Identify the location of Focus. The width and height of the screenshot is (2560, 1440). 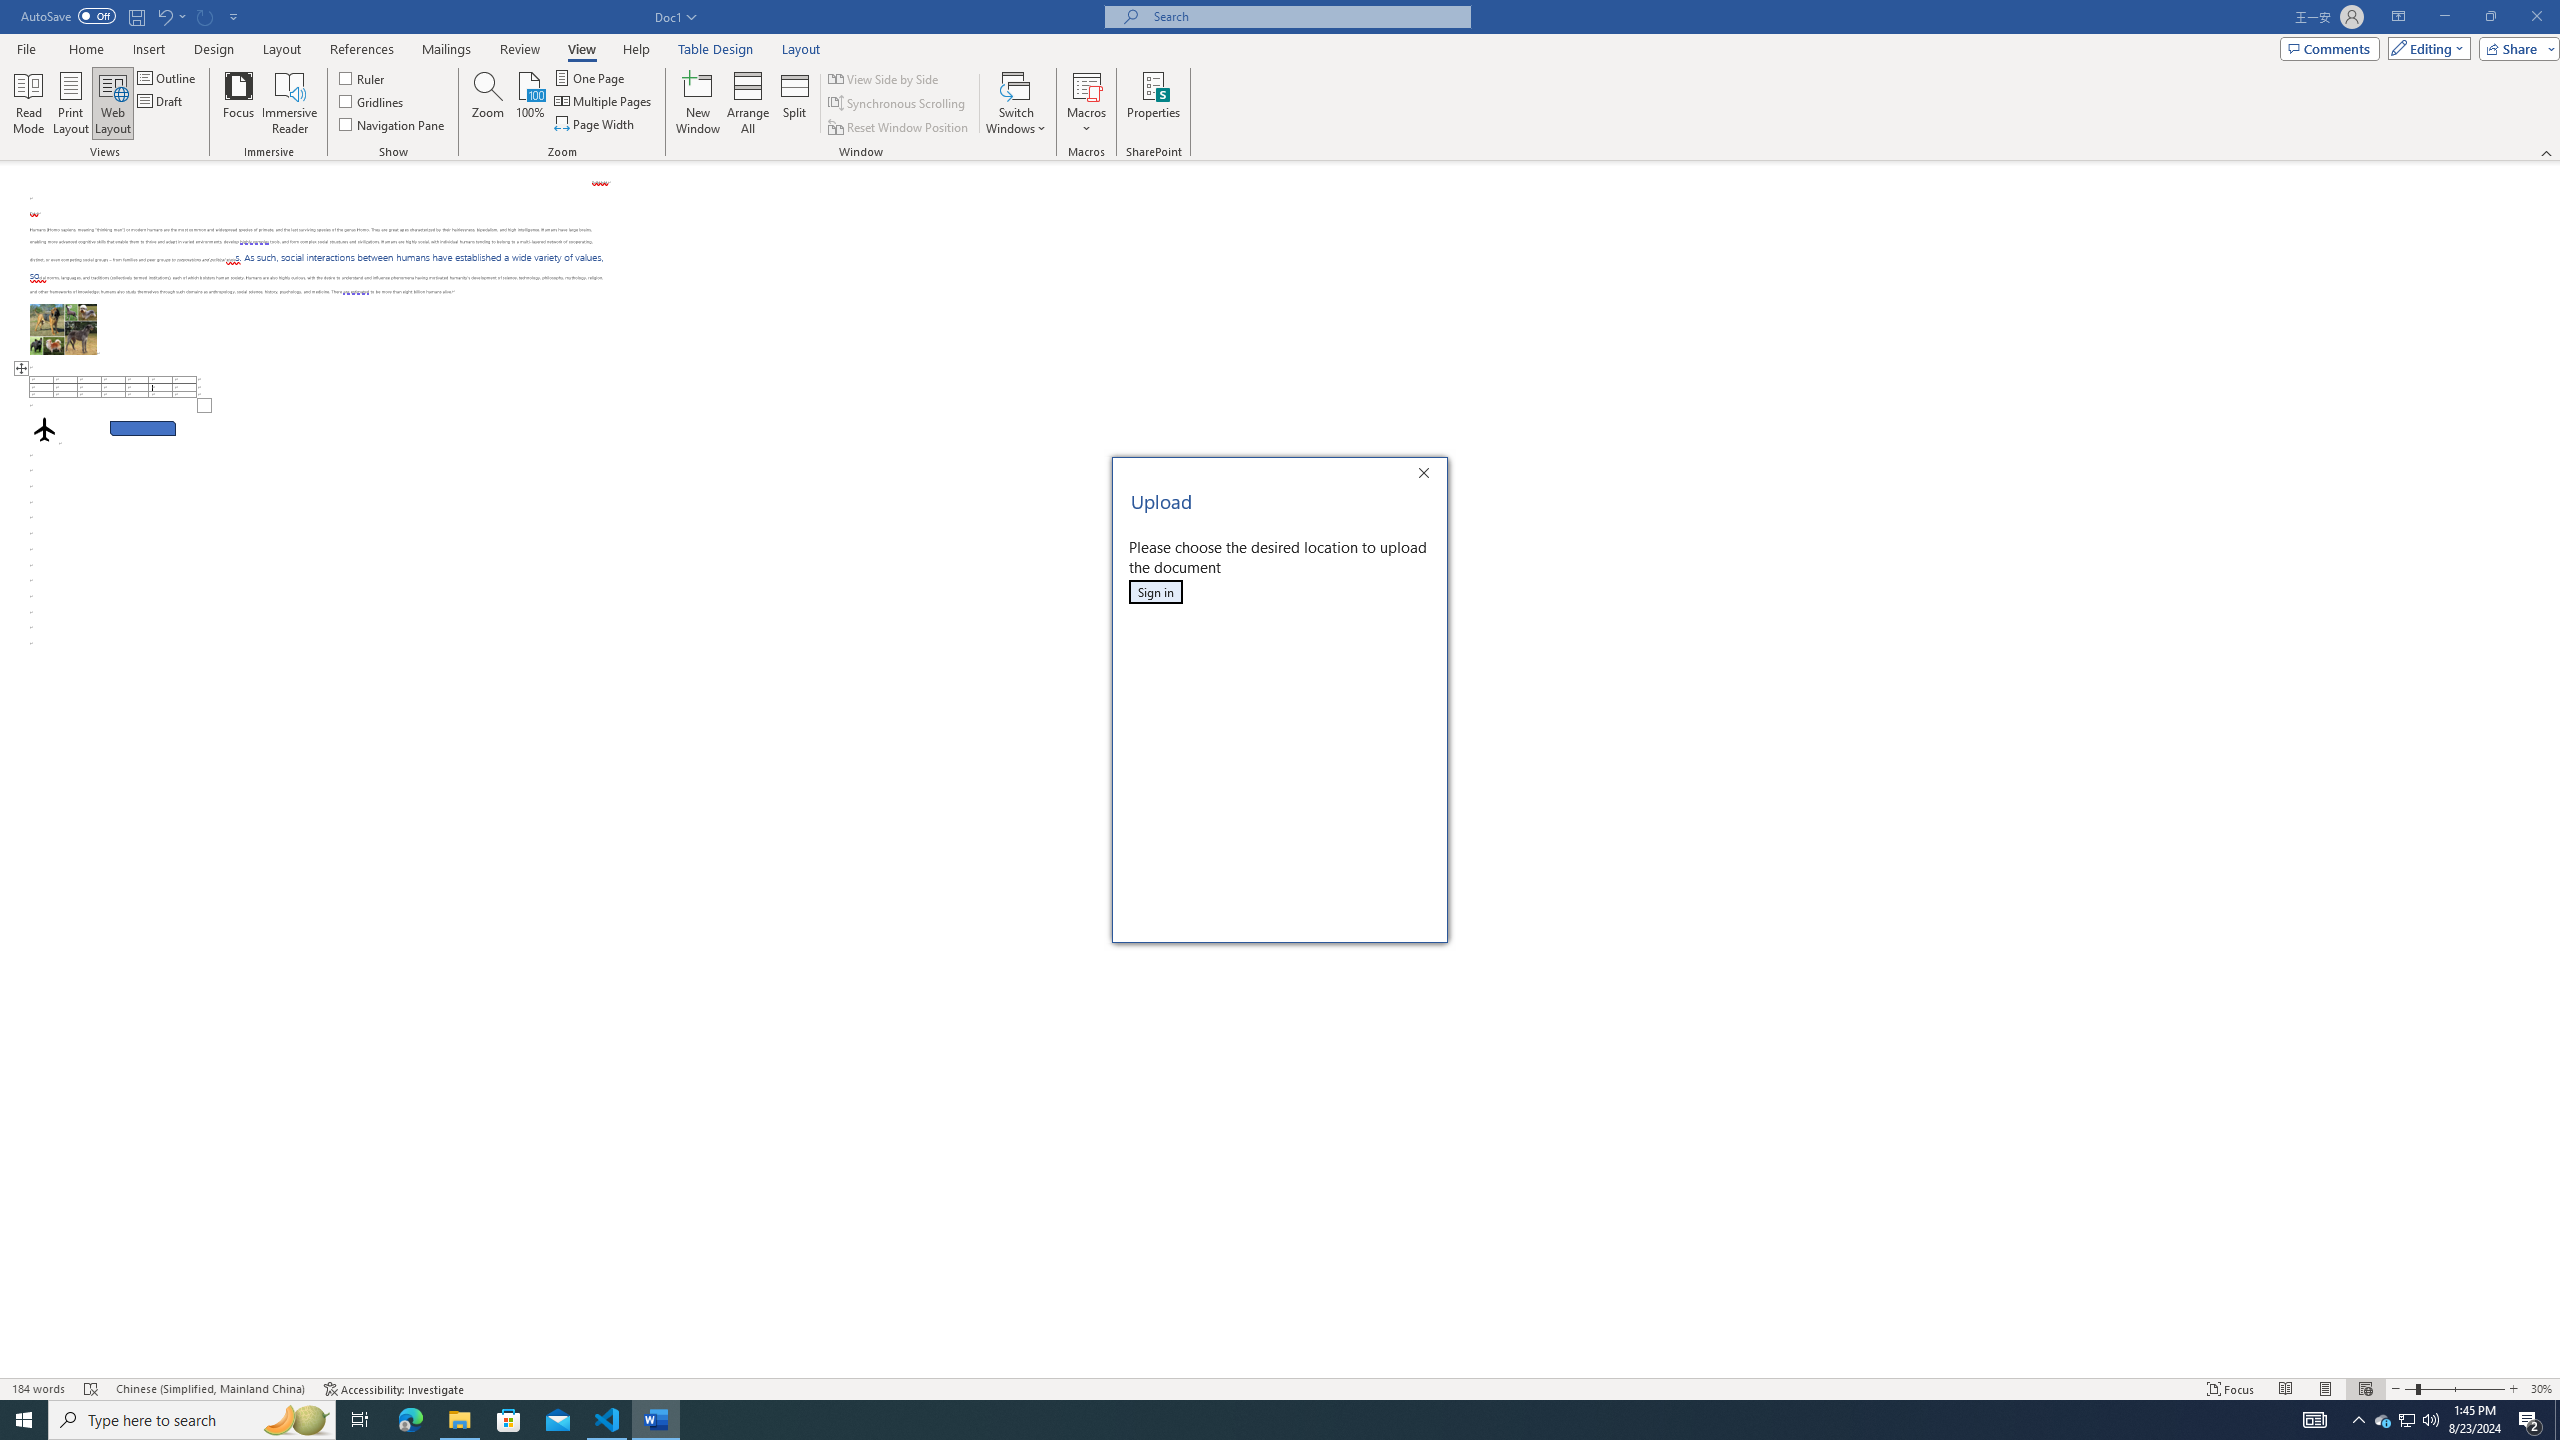
(239, 103).